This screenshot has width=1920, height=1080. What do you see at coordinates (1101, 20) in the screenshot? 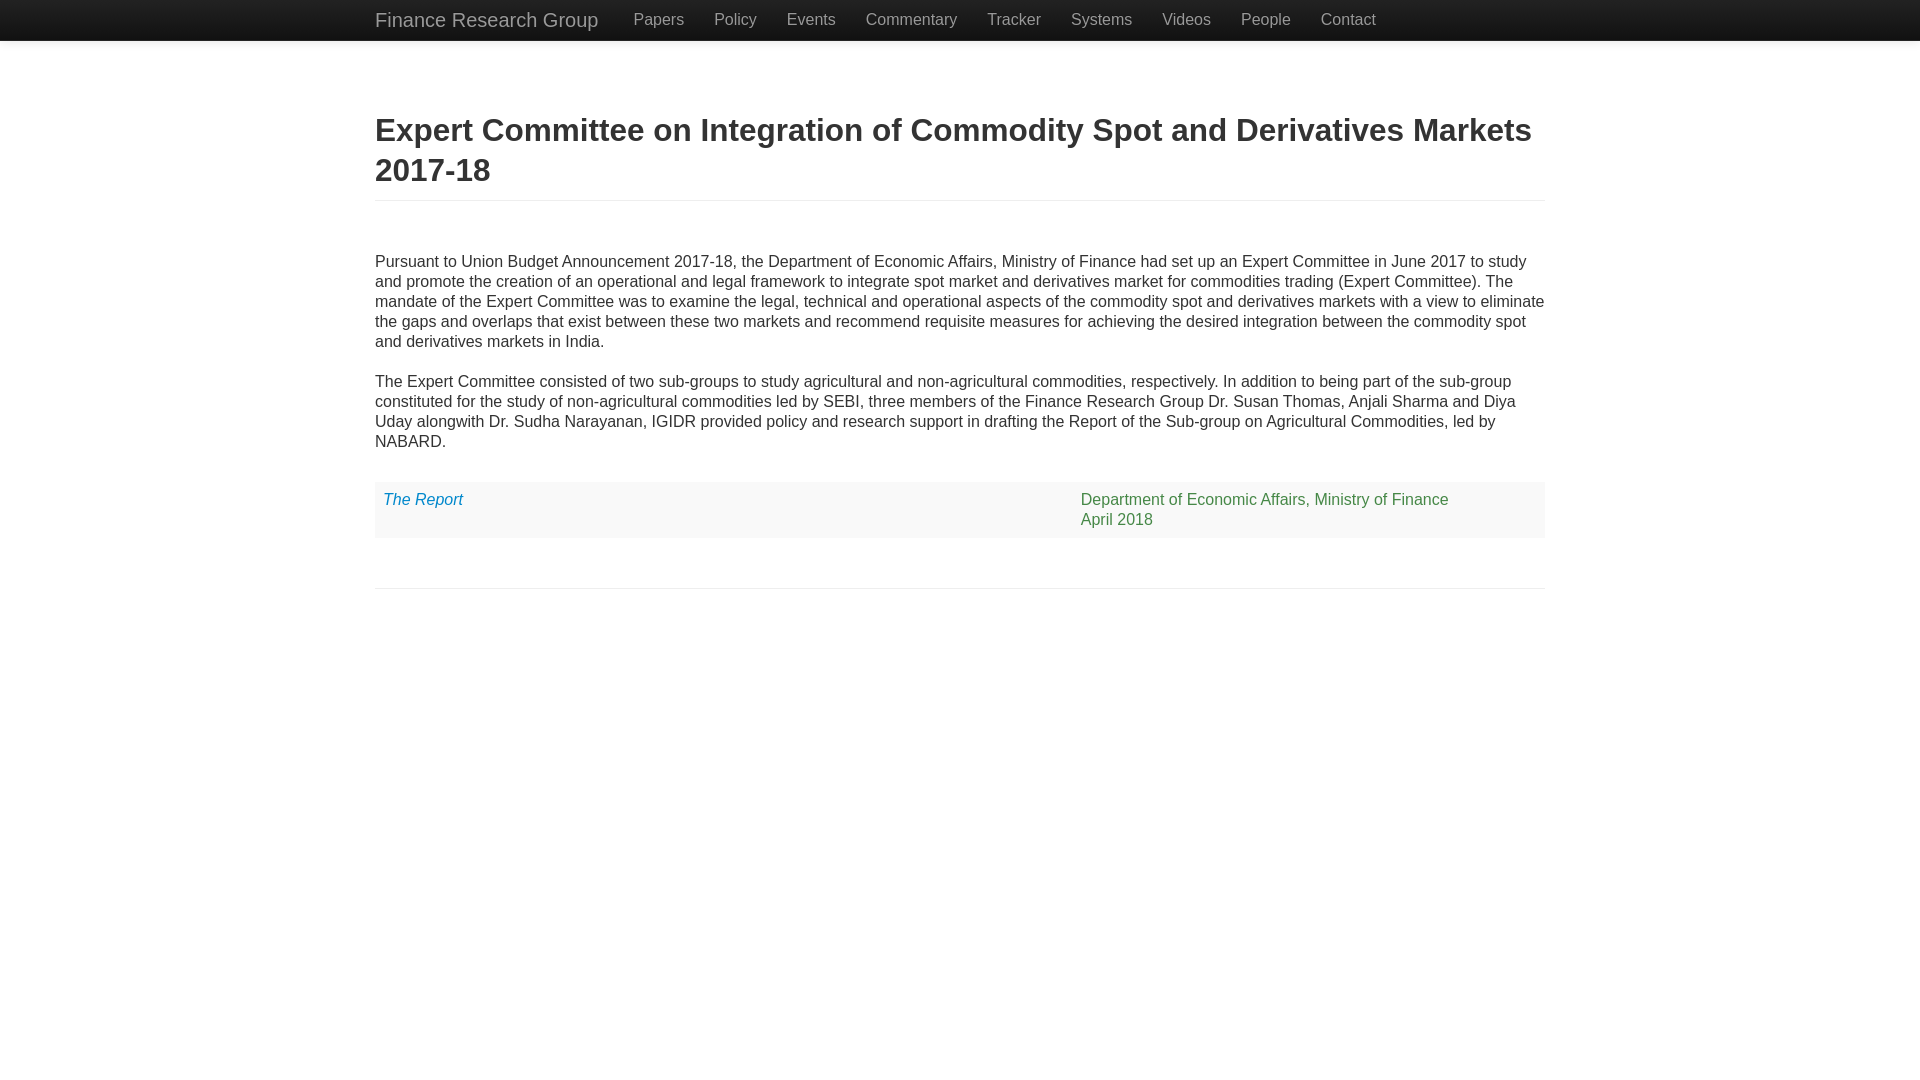
I see `Systems` at bounding box center [1101, 20].